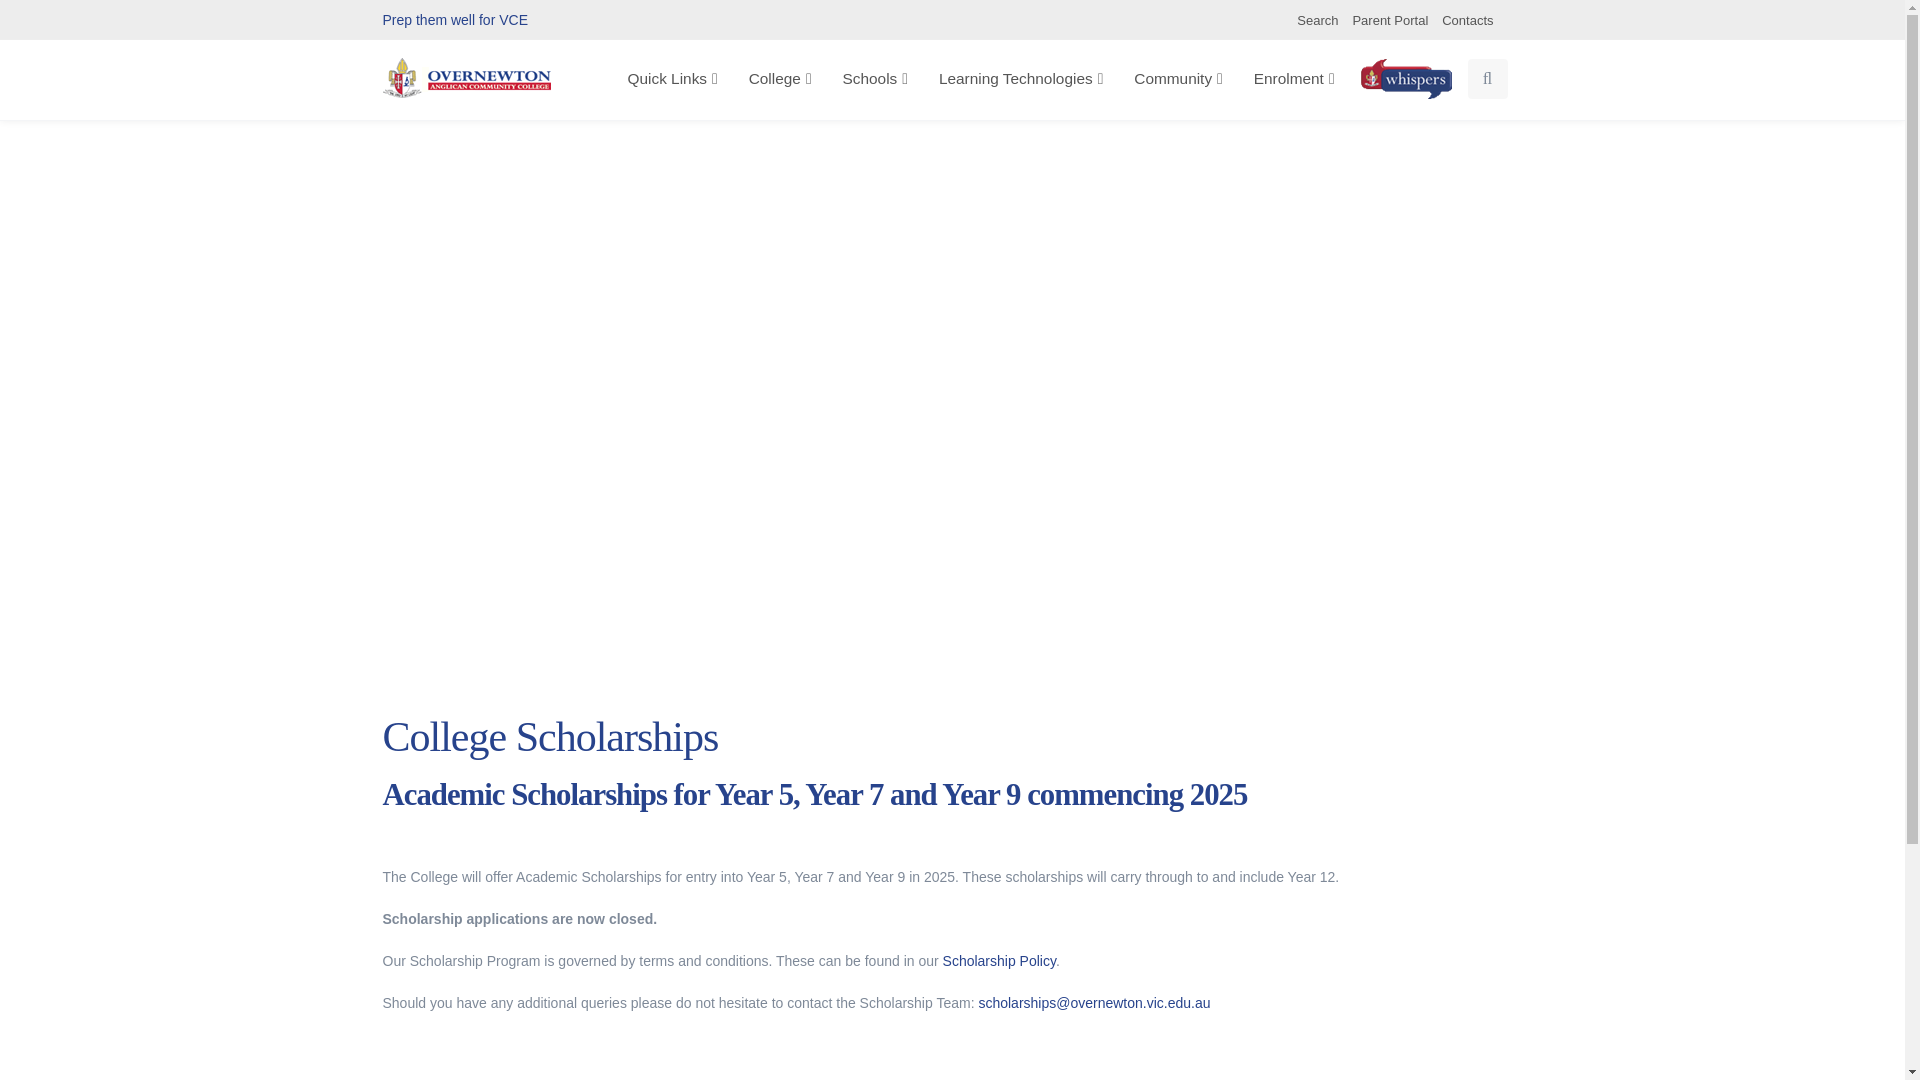 The image size is (1920, 1080). I want to click on Quick Links, so click(674, 79).